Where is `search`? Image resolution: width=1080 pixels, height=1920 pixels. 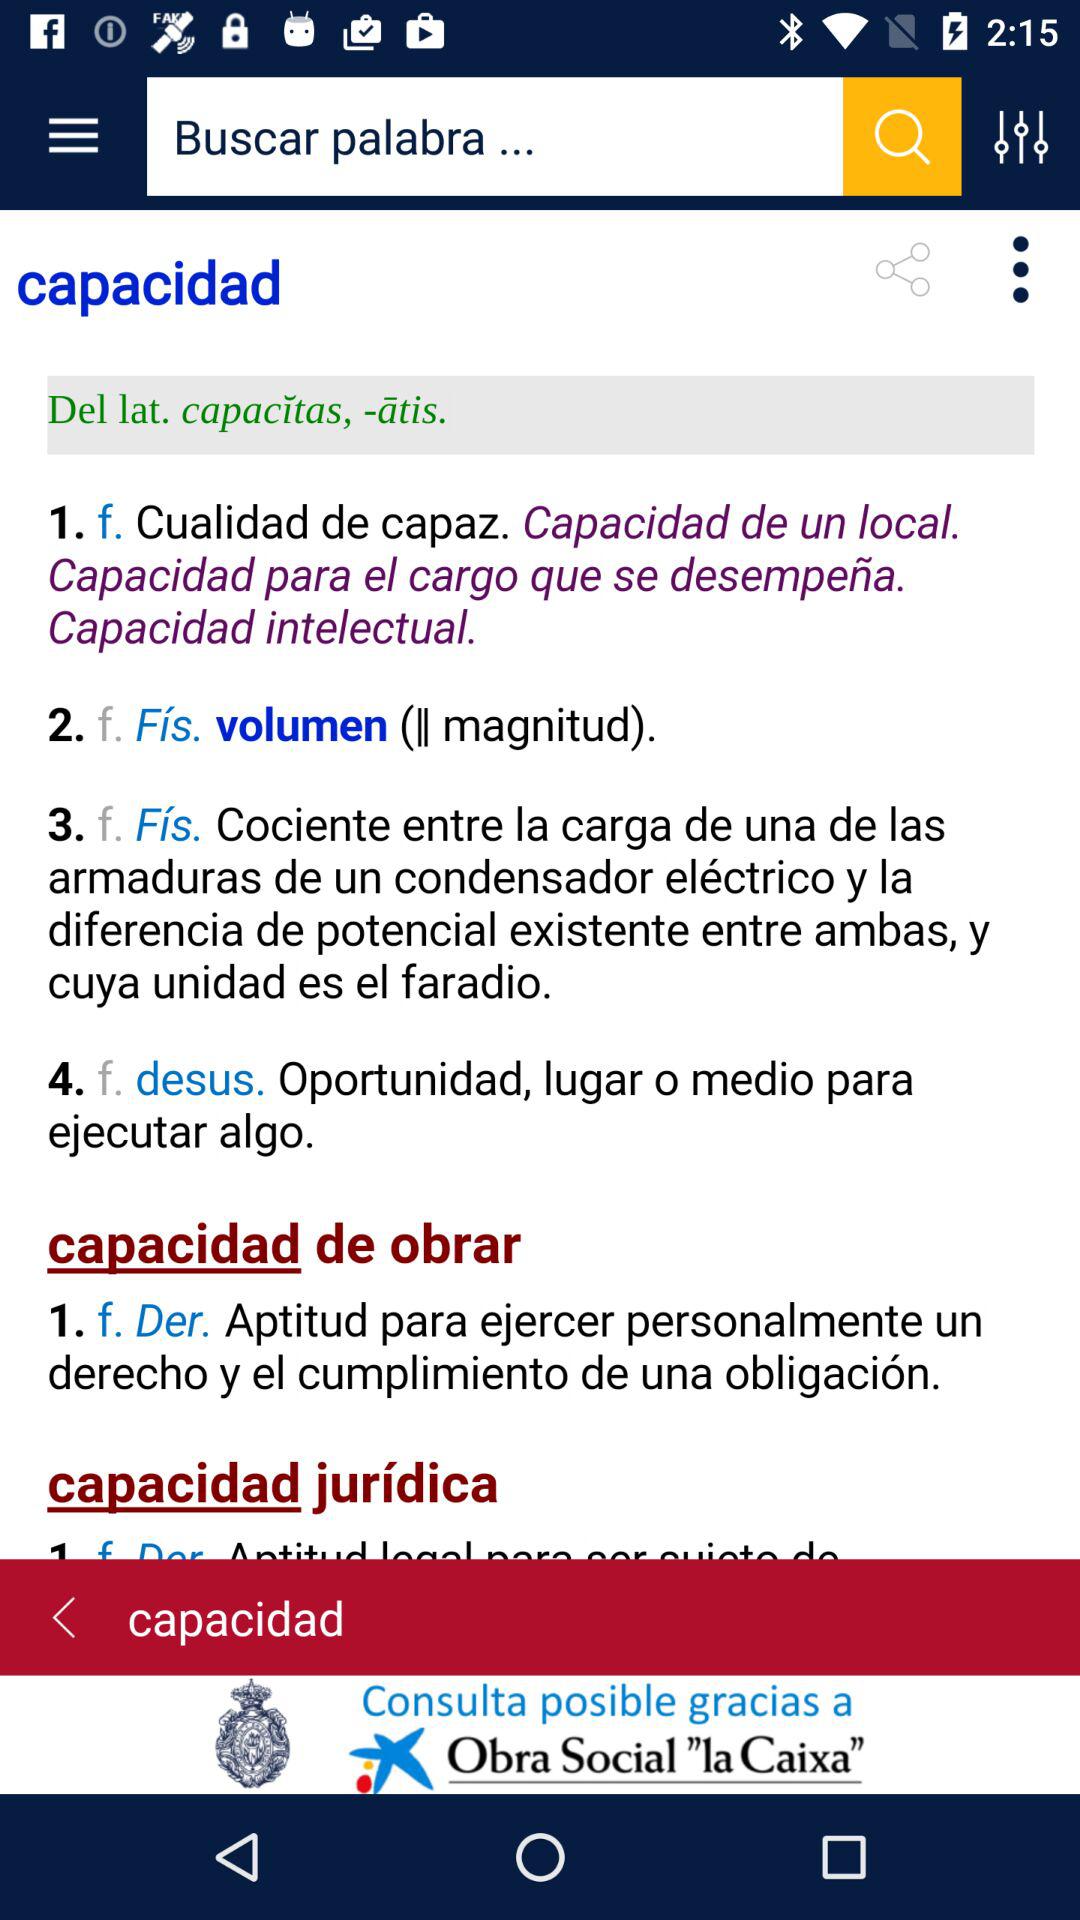 search is located at coordinates (495, 136).